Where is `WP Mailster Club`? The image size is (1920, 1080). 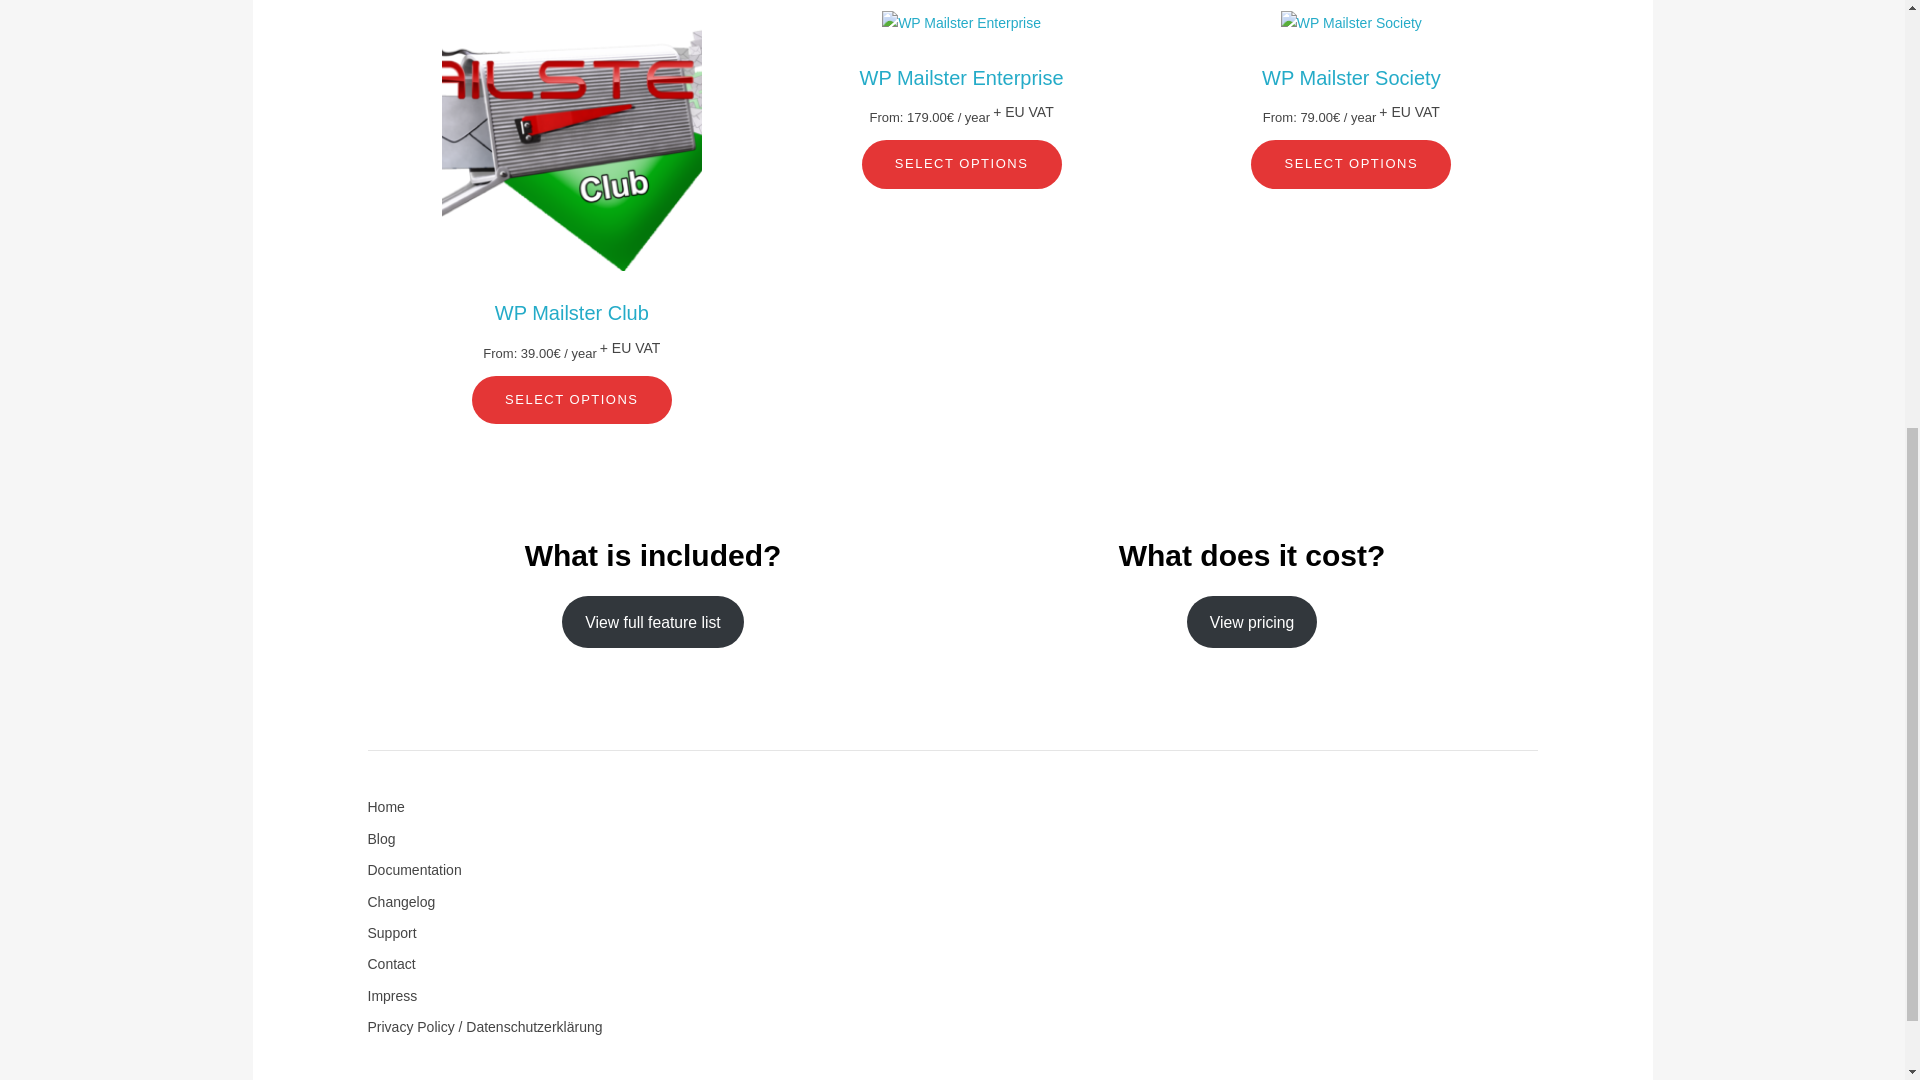
WP Mailster Club is located at coordinates (572, 313).